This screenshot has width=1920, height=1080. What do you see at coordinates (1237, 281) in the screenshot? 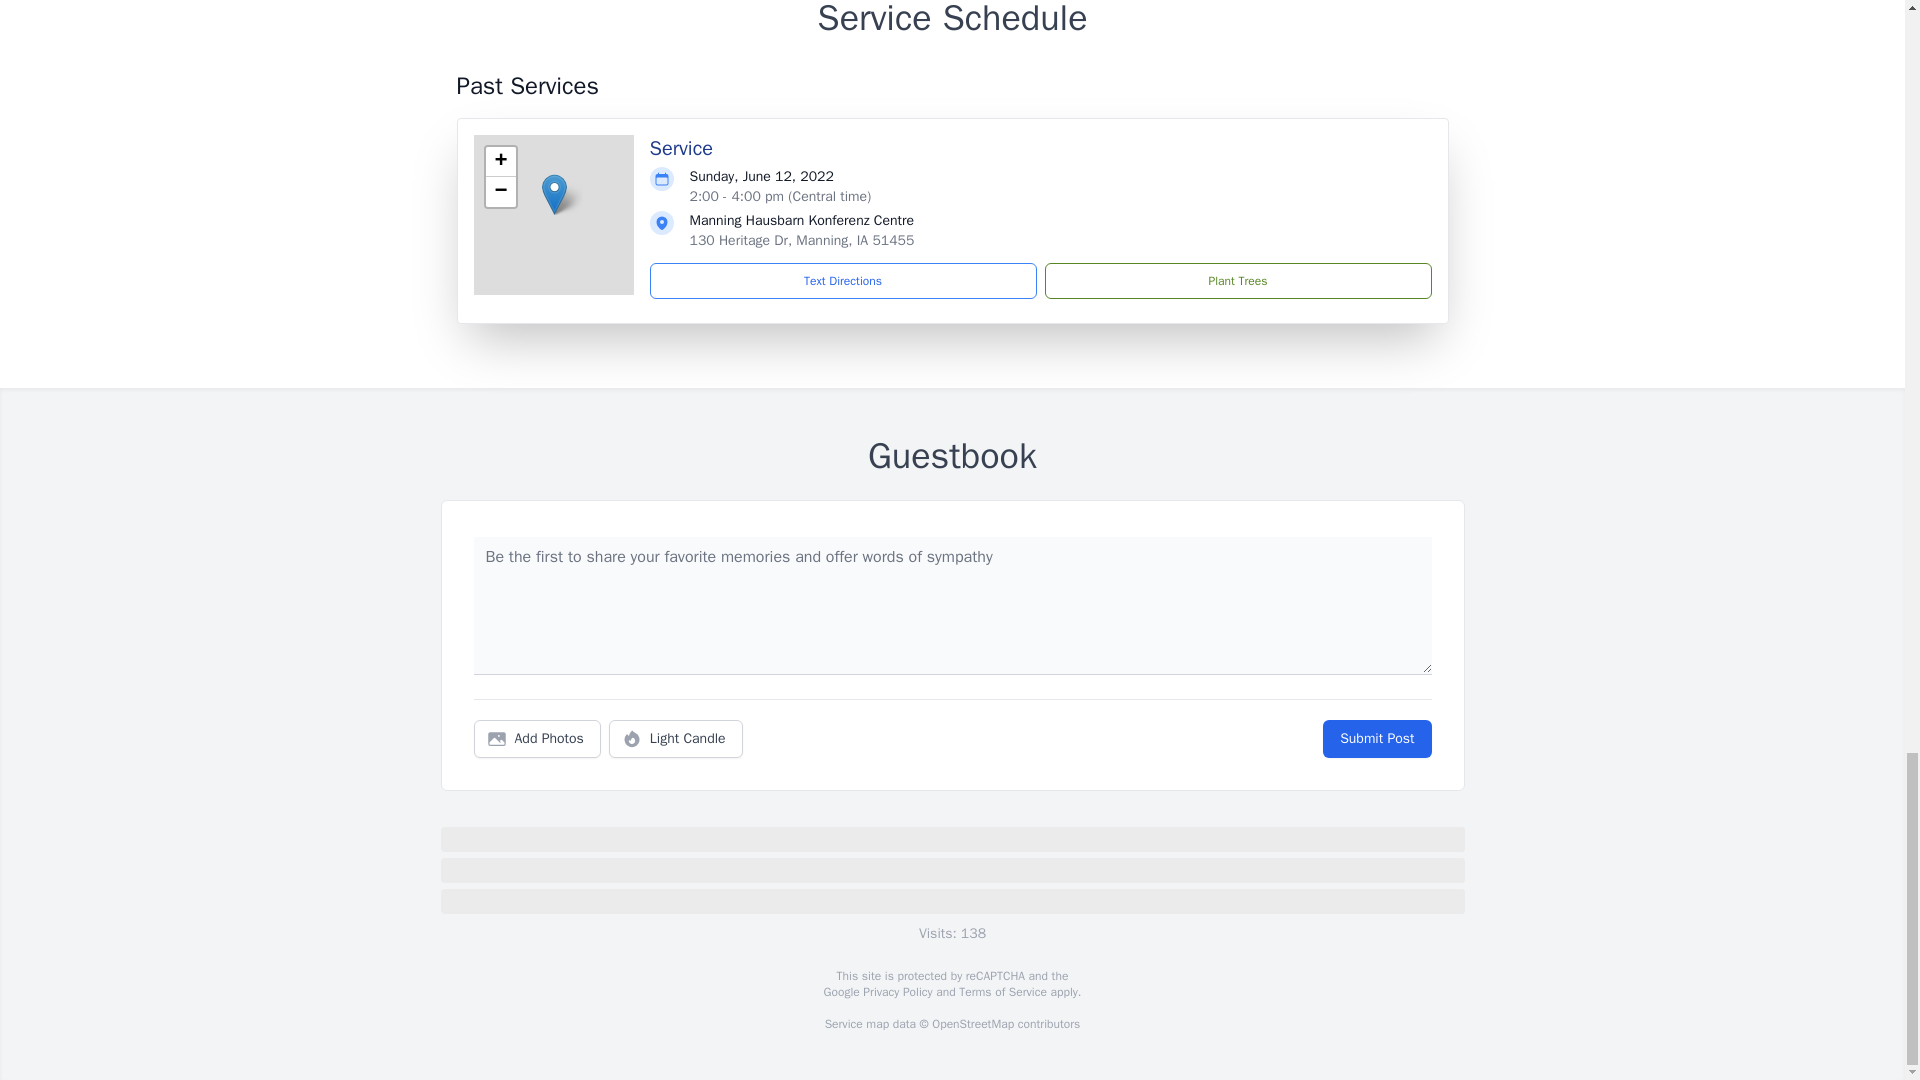
I see `Plant Trees` at bounding box center [1237, 281].